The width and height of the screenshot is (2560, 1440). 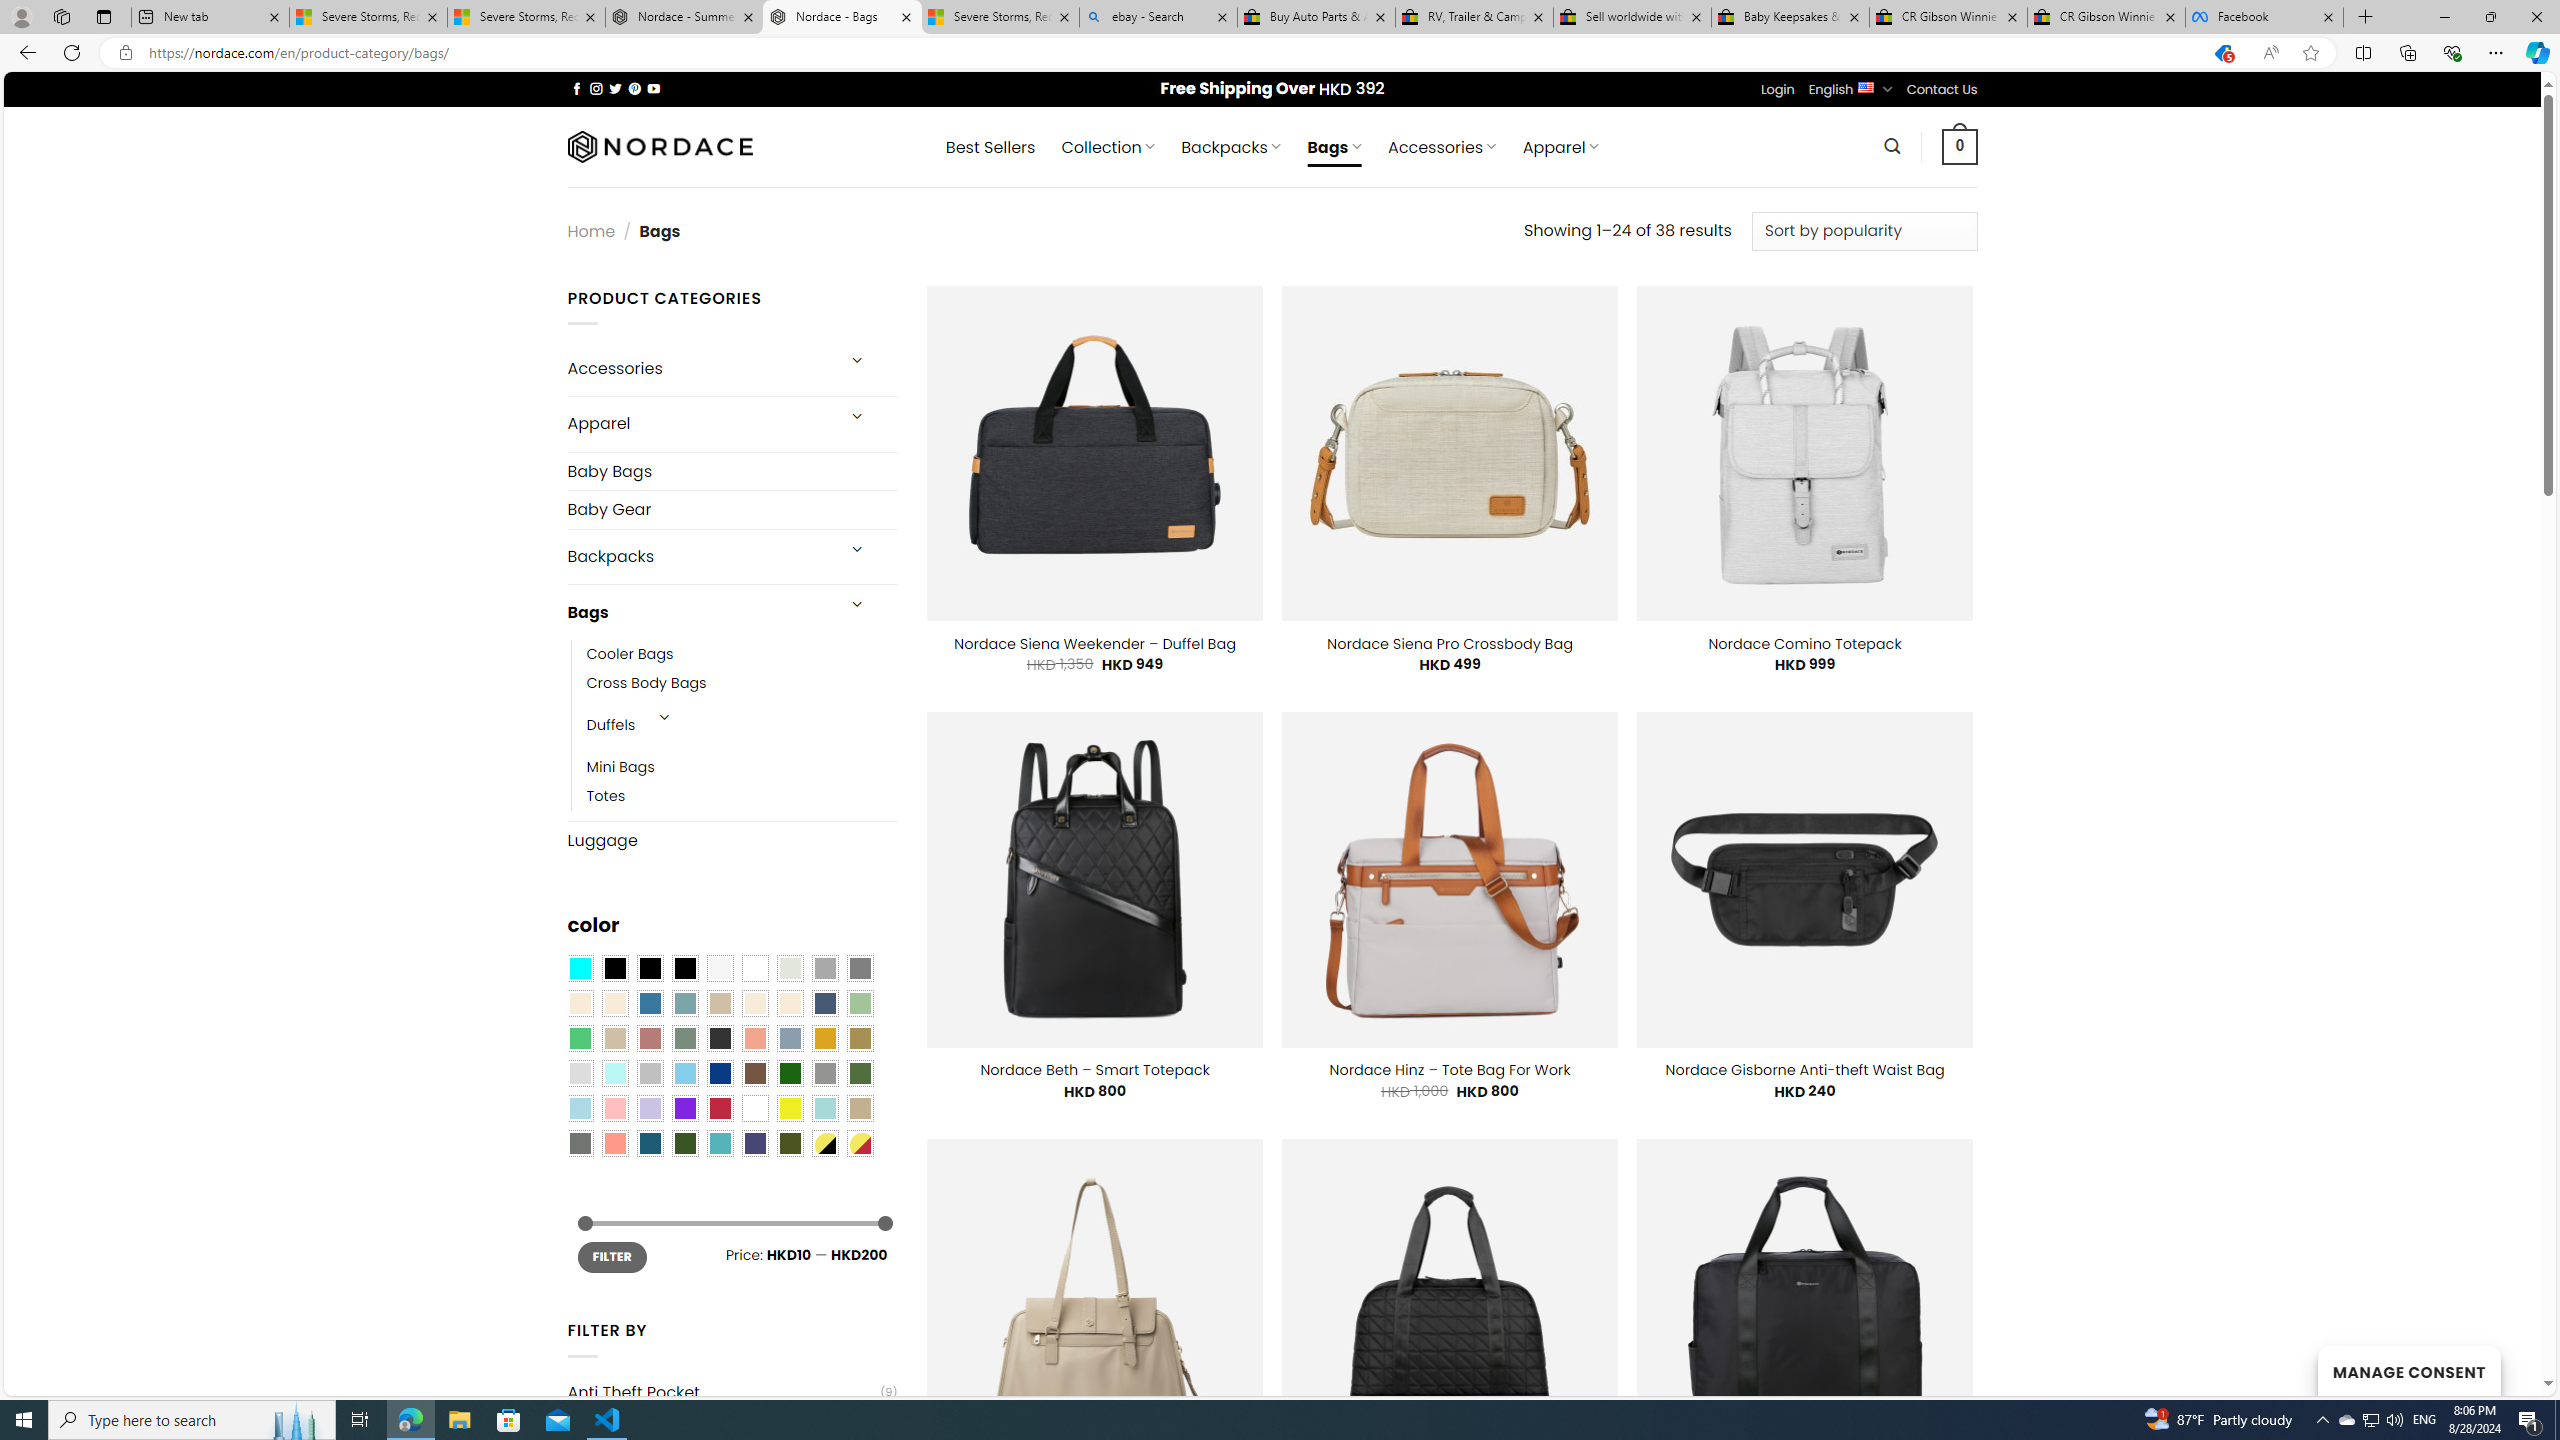 What do you see at coordinates (684, 969) in the screenshot?
I see `Black-Brown` at bounding box center [684, 969].